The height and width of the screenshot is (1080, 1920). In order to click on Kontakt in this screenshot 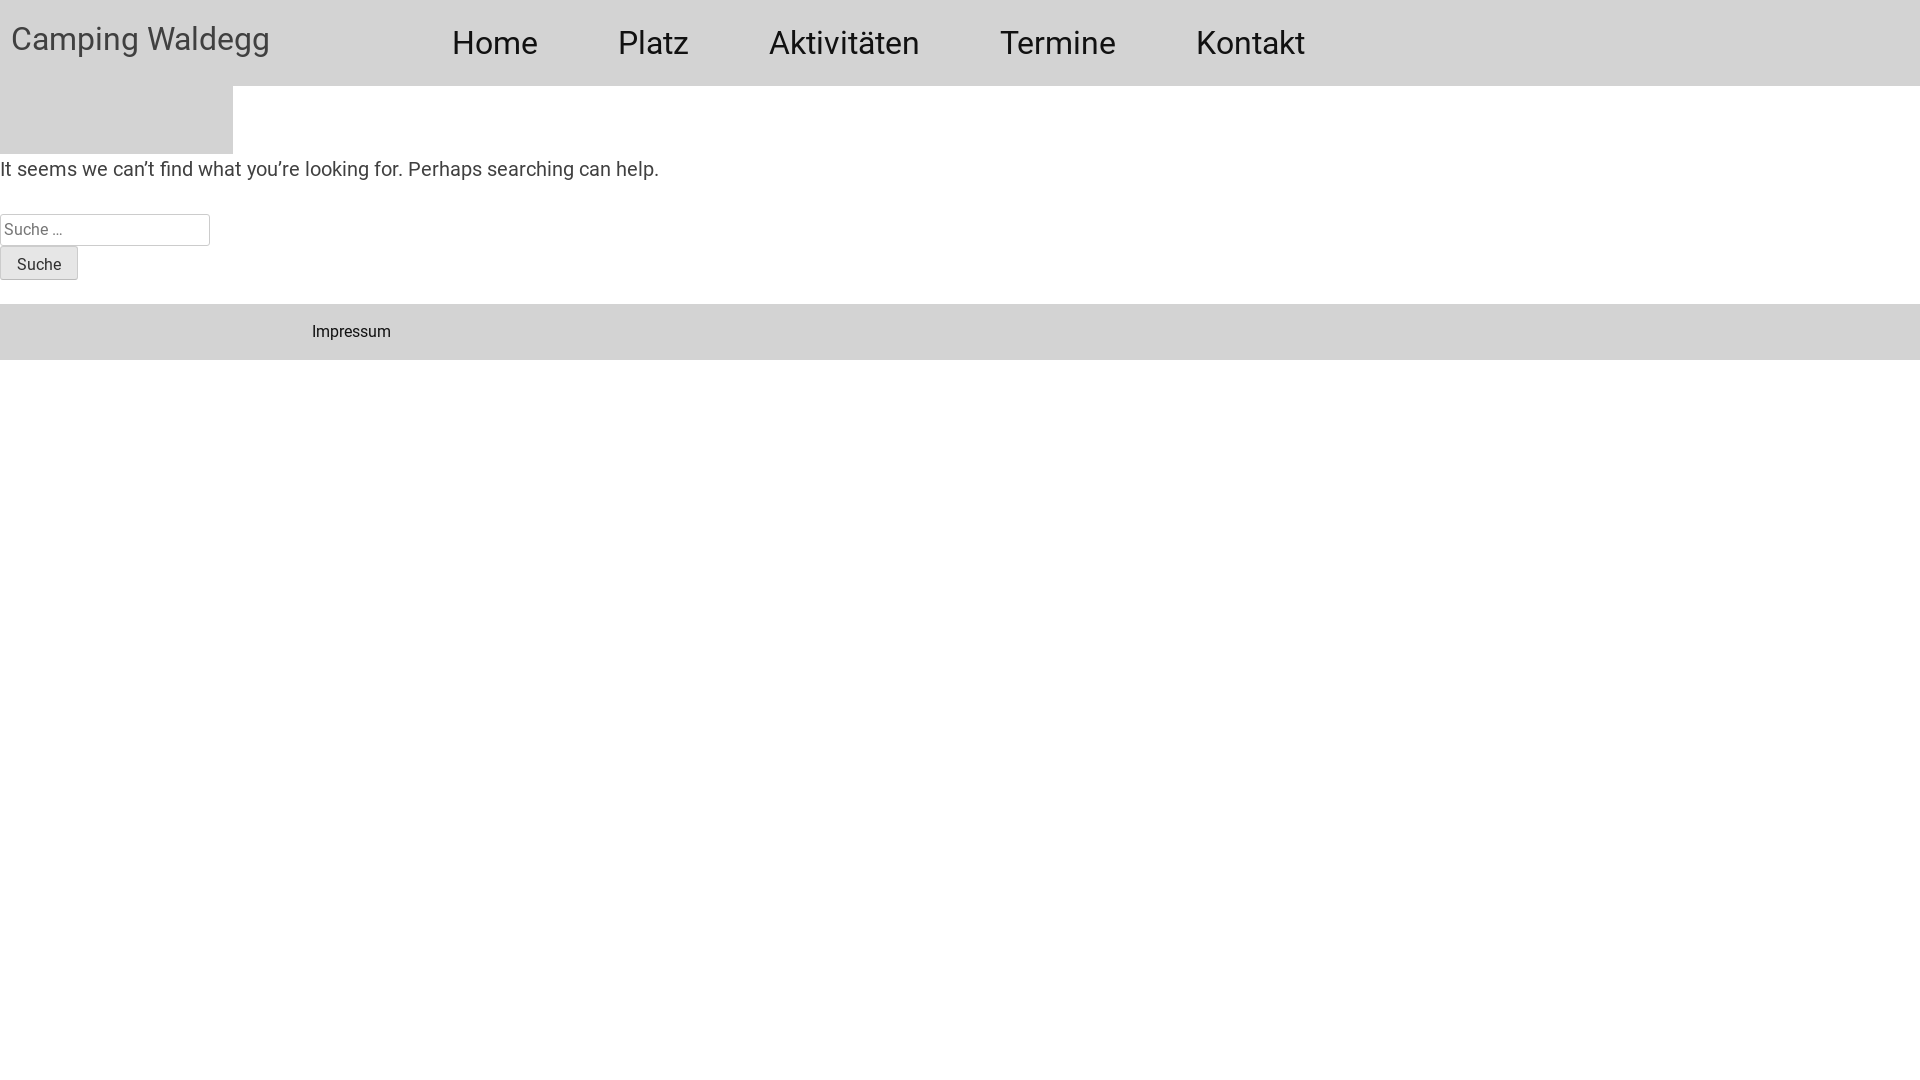, I will do `click(1250, 43)`.